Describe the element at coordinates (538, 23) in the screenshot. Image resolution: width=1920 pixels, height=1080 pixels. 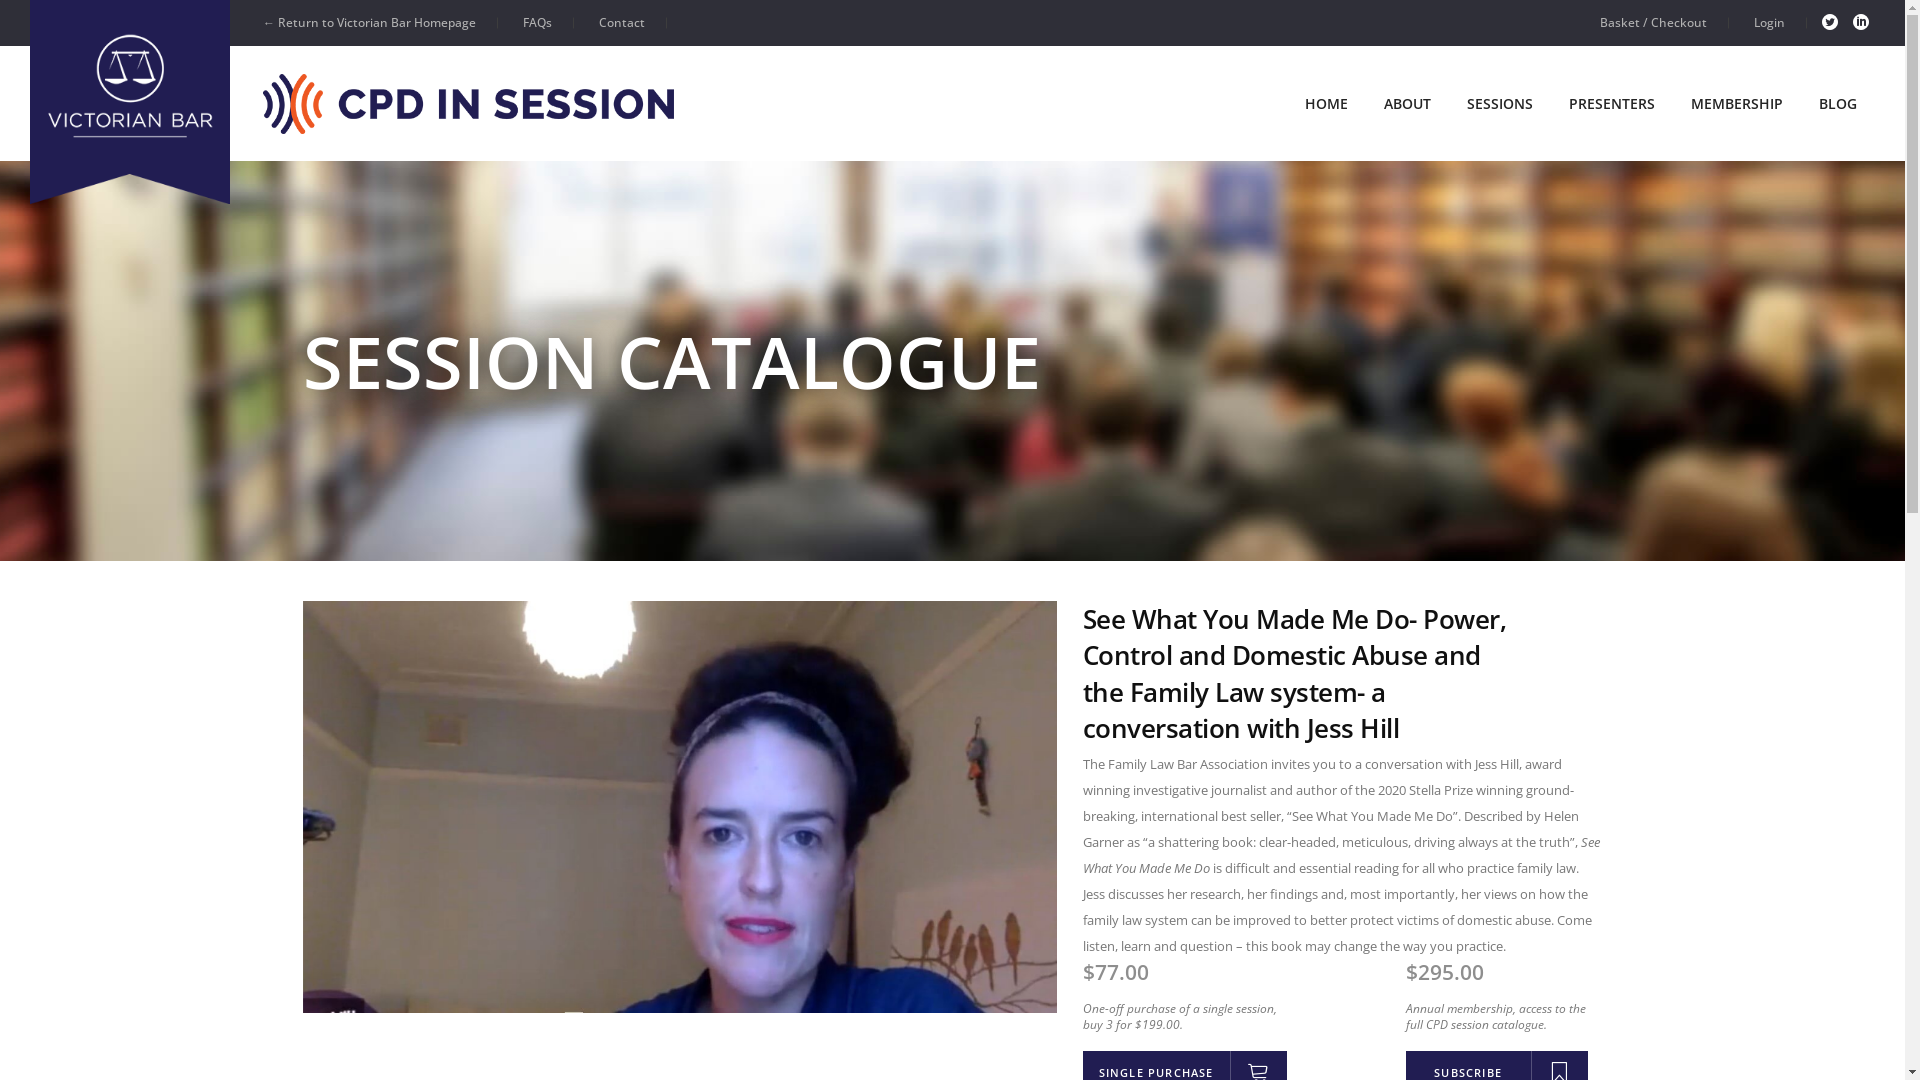
I see `FAQs` at that location.